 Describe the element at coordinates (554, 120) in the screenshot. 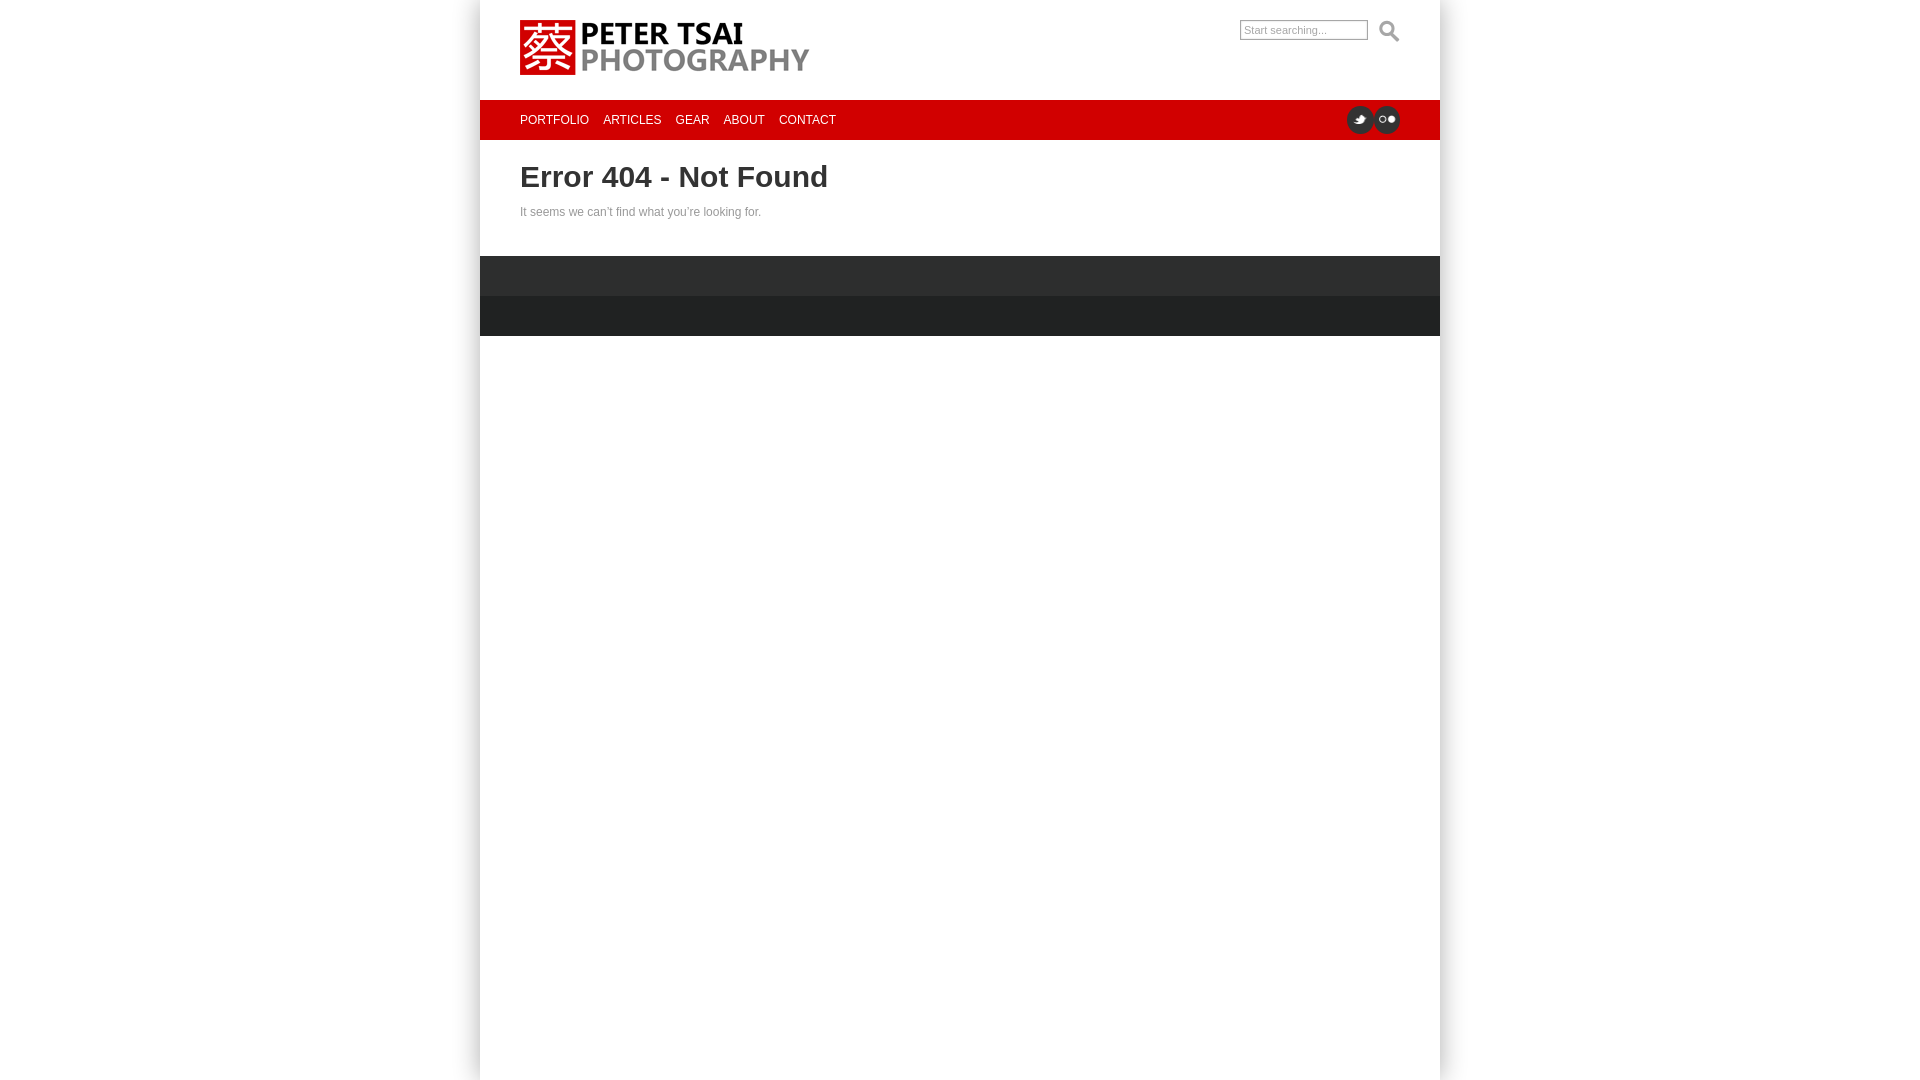

I see `PORTFOLIO` at that location.